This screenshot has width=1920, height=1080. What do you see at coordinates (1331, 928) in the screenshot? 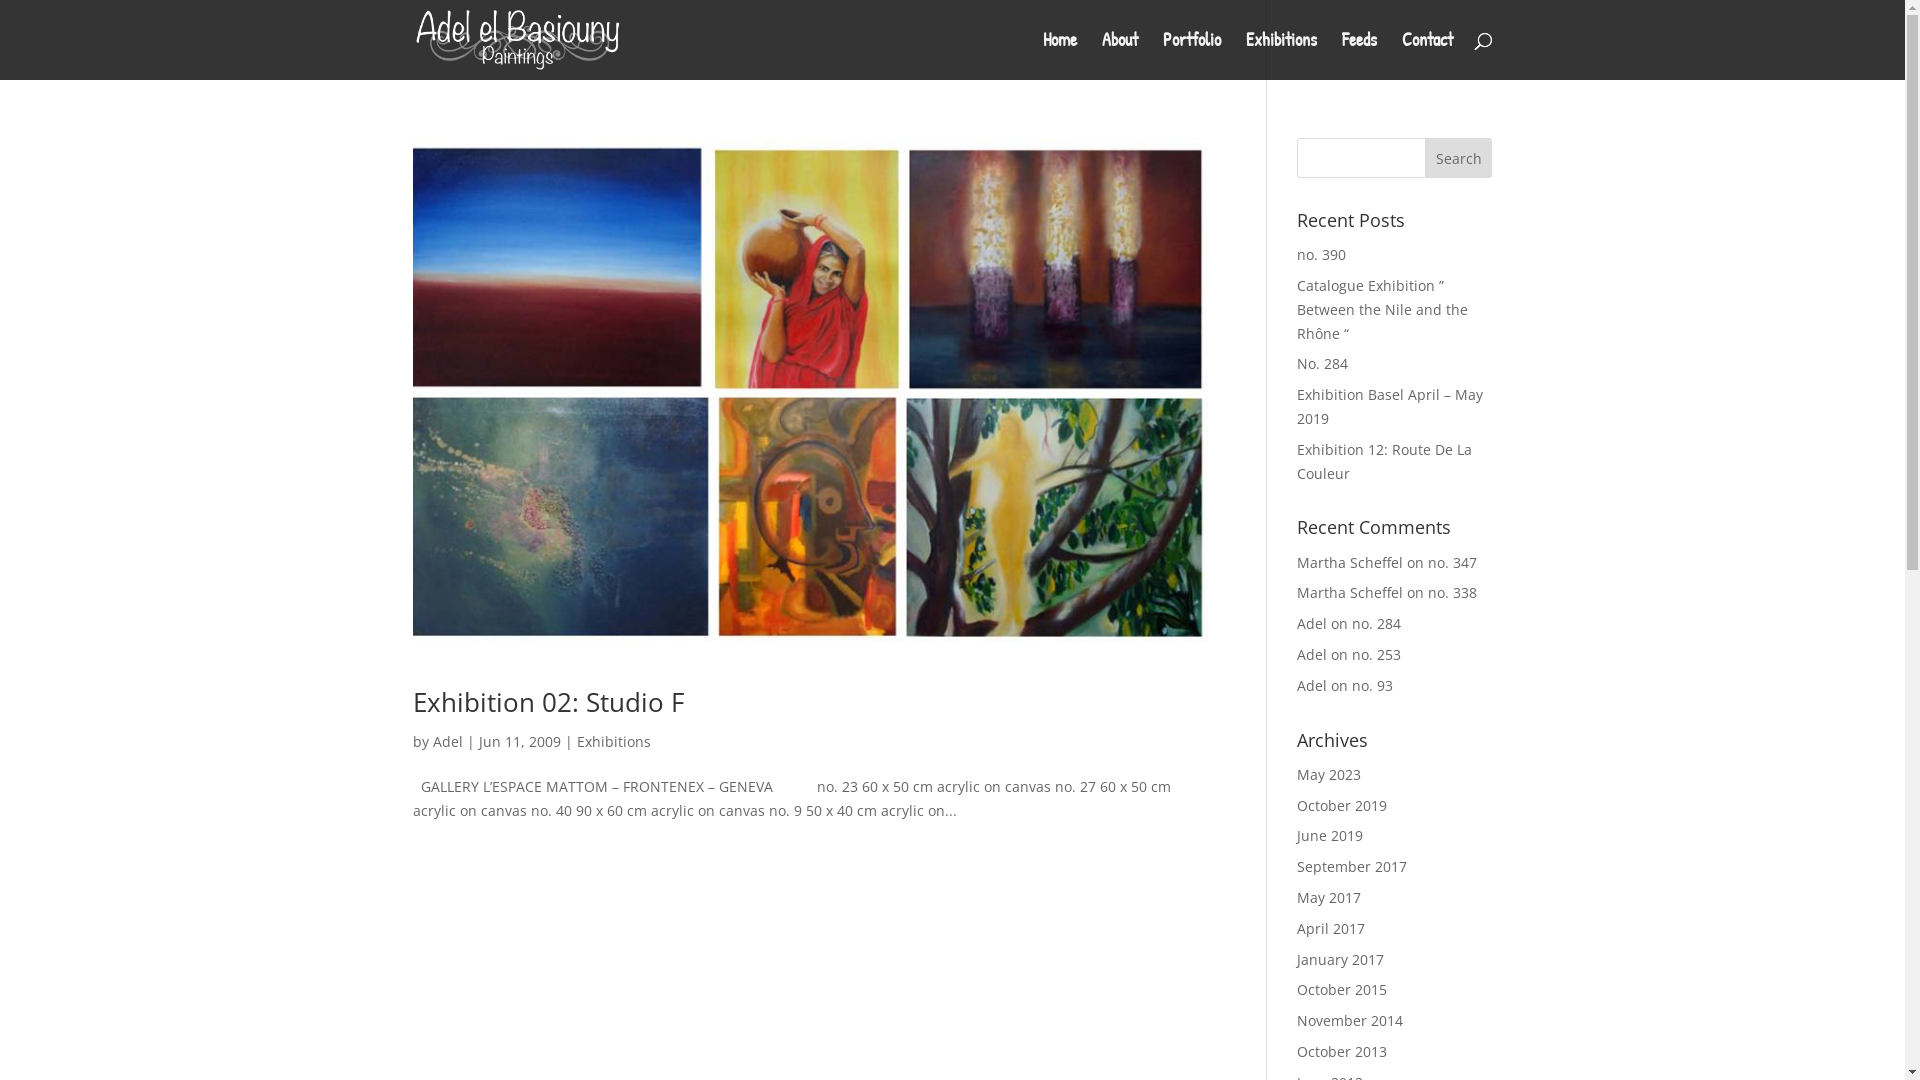
I see `April 2017` at bounding box center [1331, 928].